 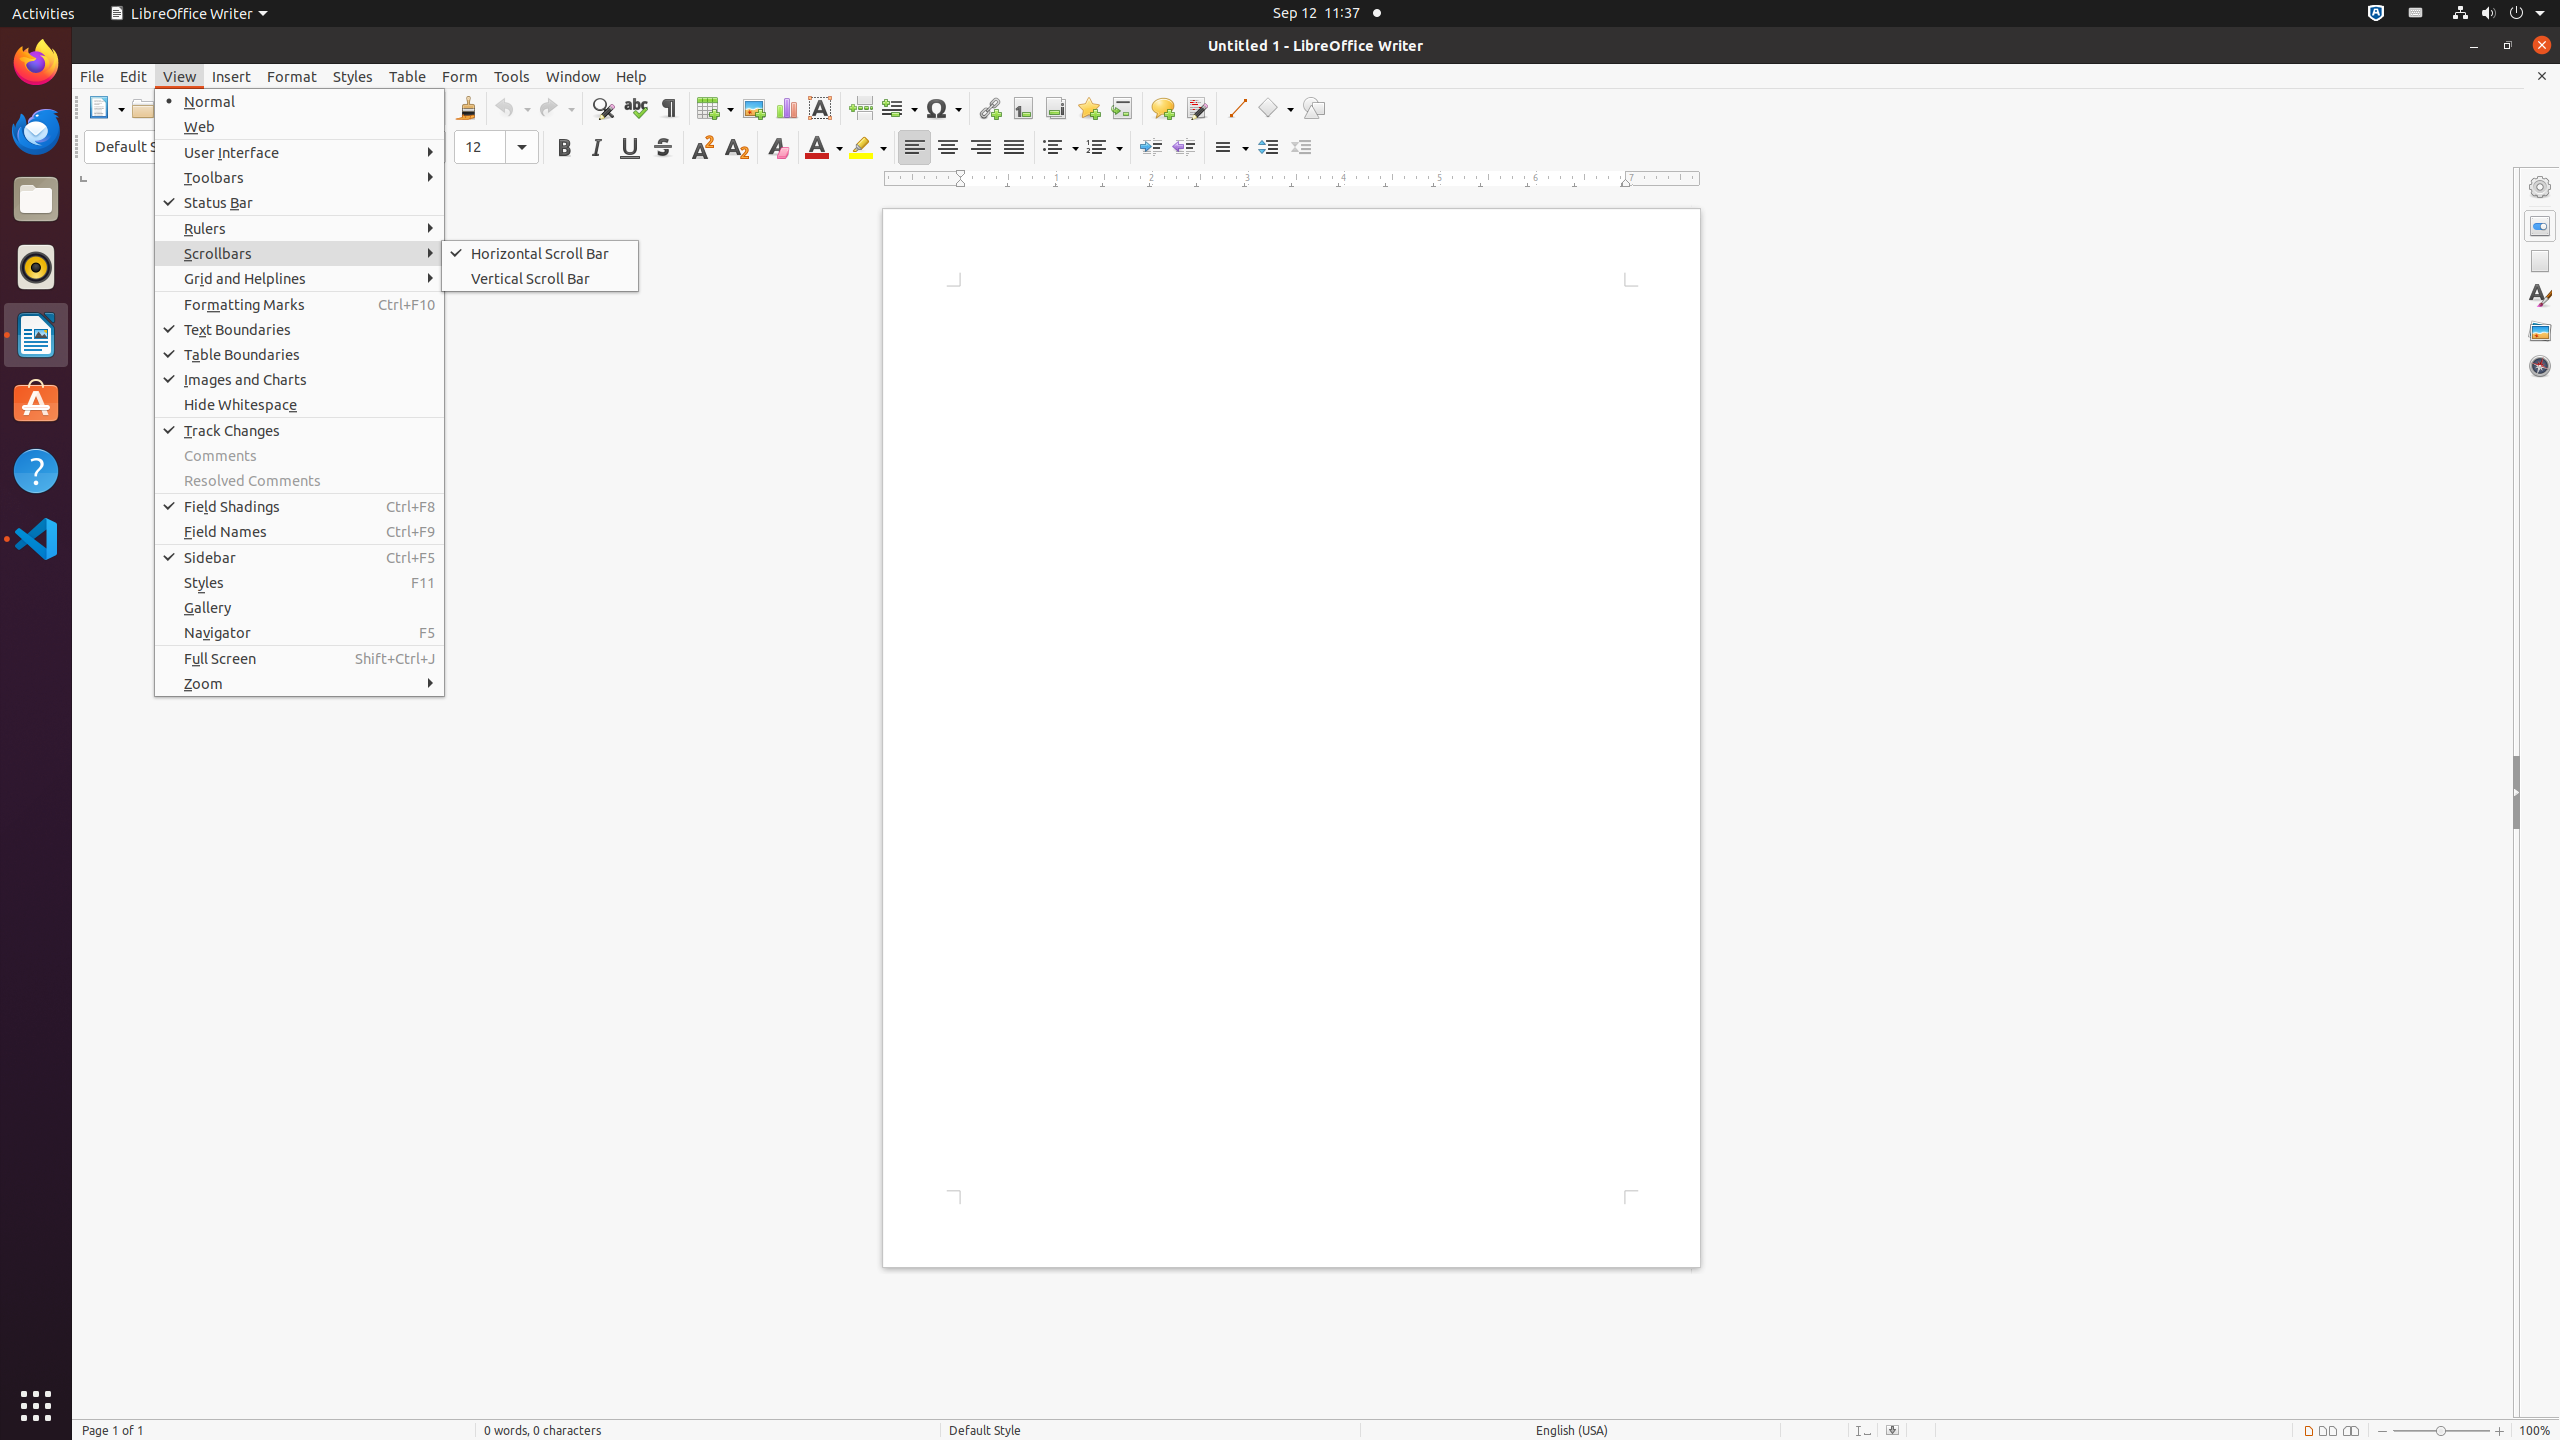 What do you see at coordinates (1022, 108) in the screenshot?
I see `Footnote` at bounding box center [1022, 108].